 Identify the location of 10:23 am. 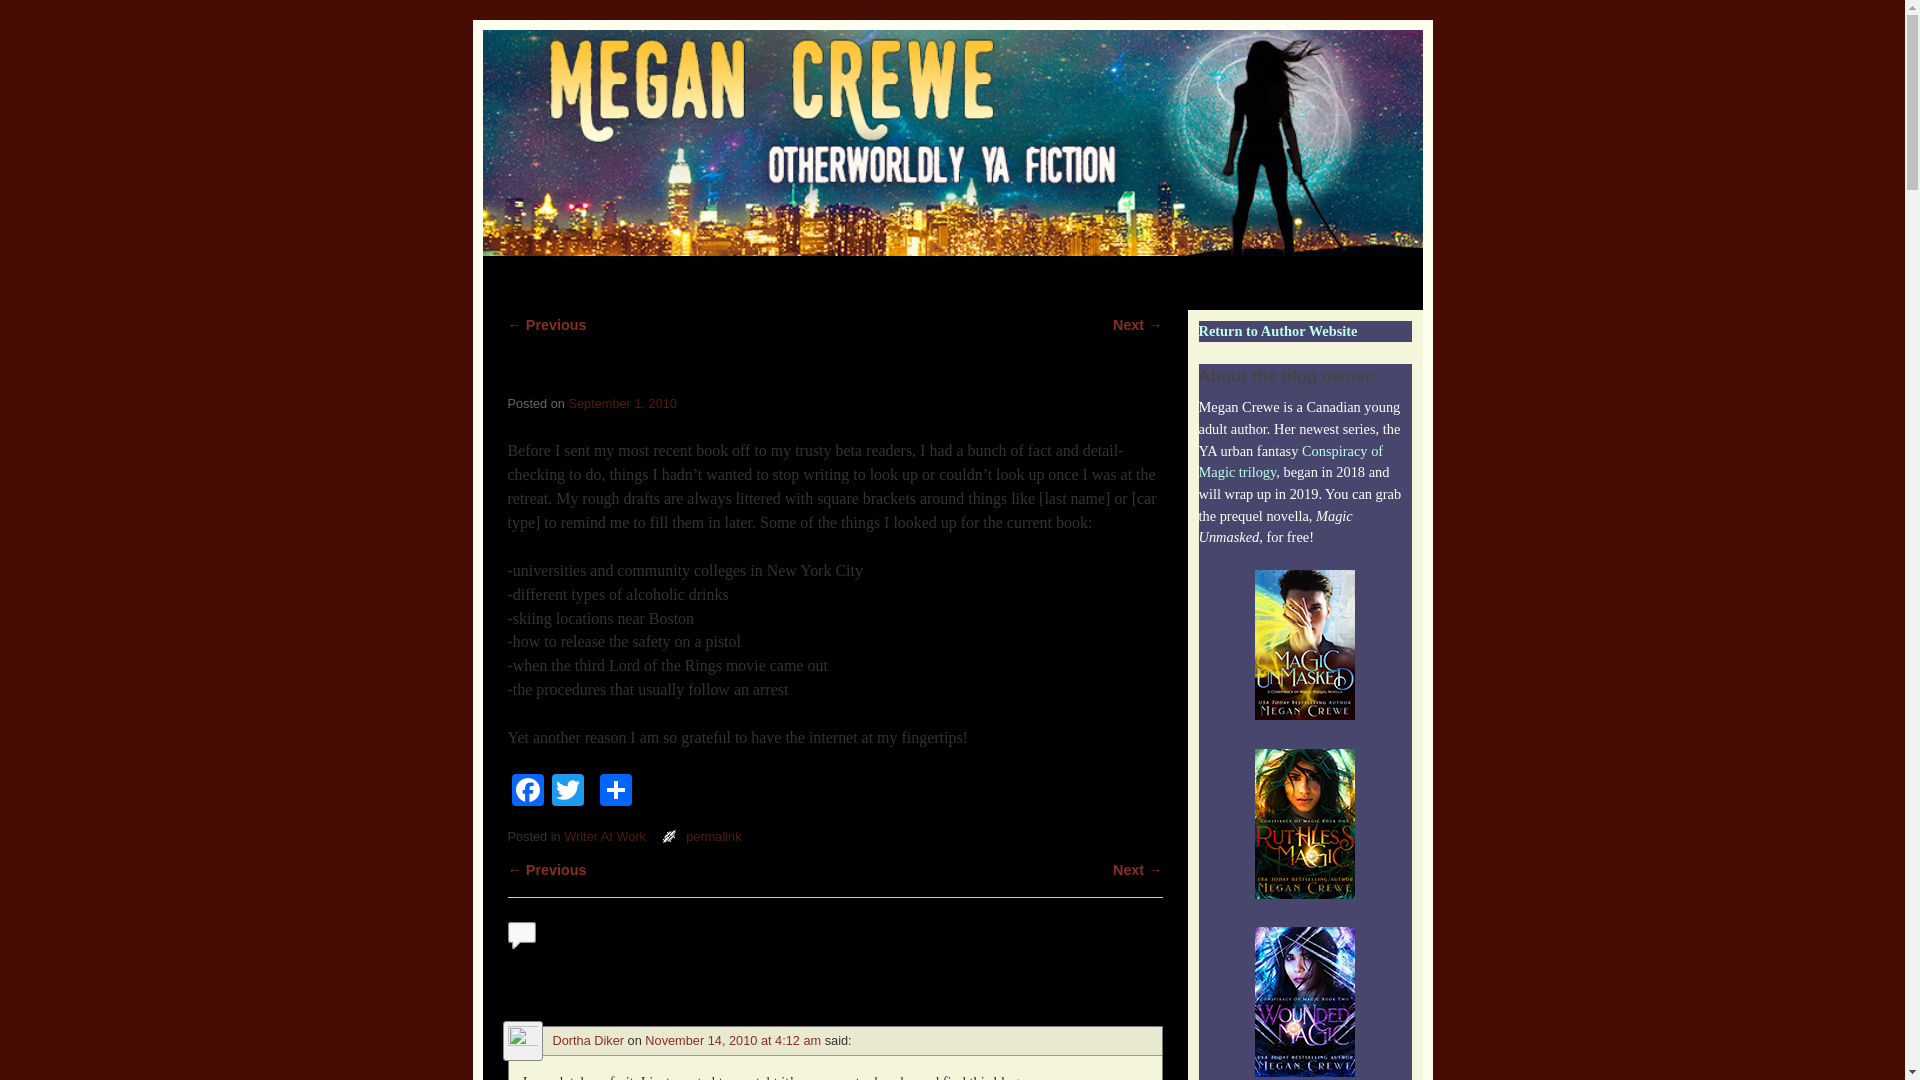
(622, 404).